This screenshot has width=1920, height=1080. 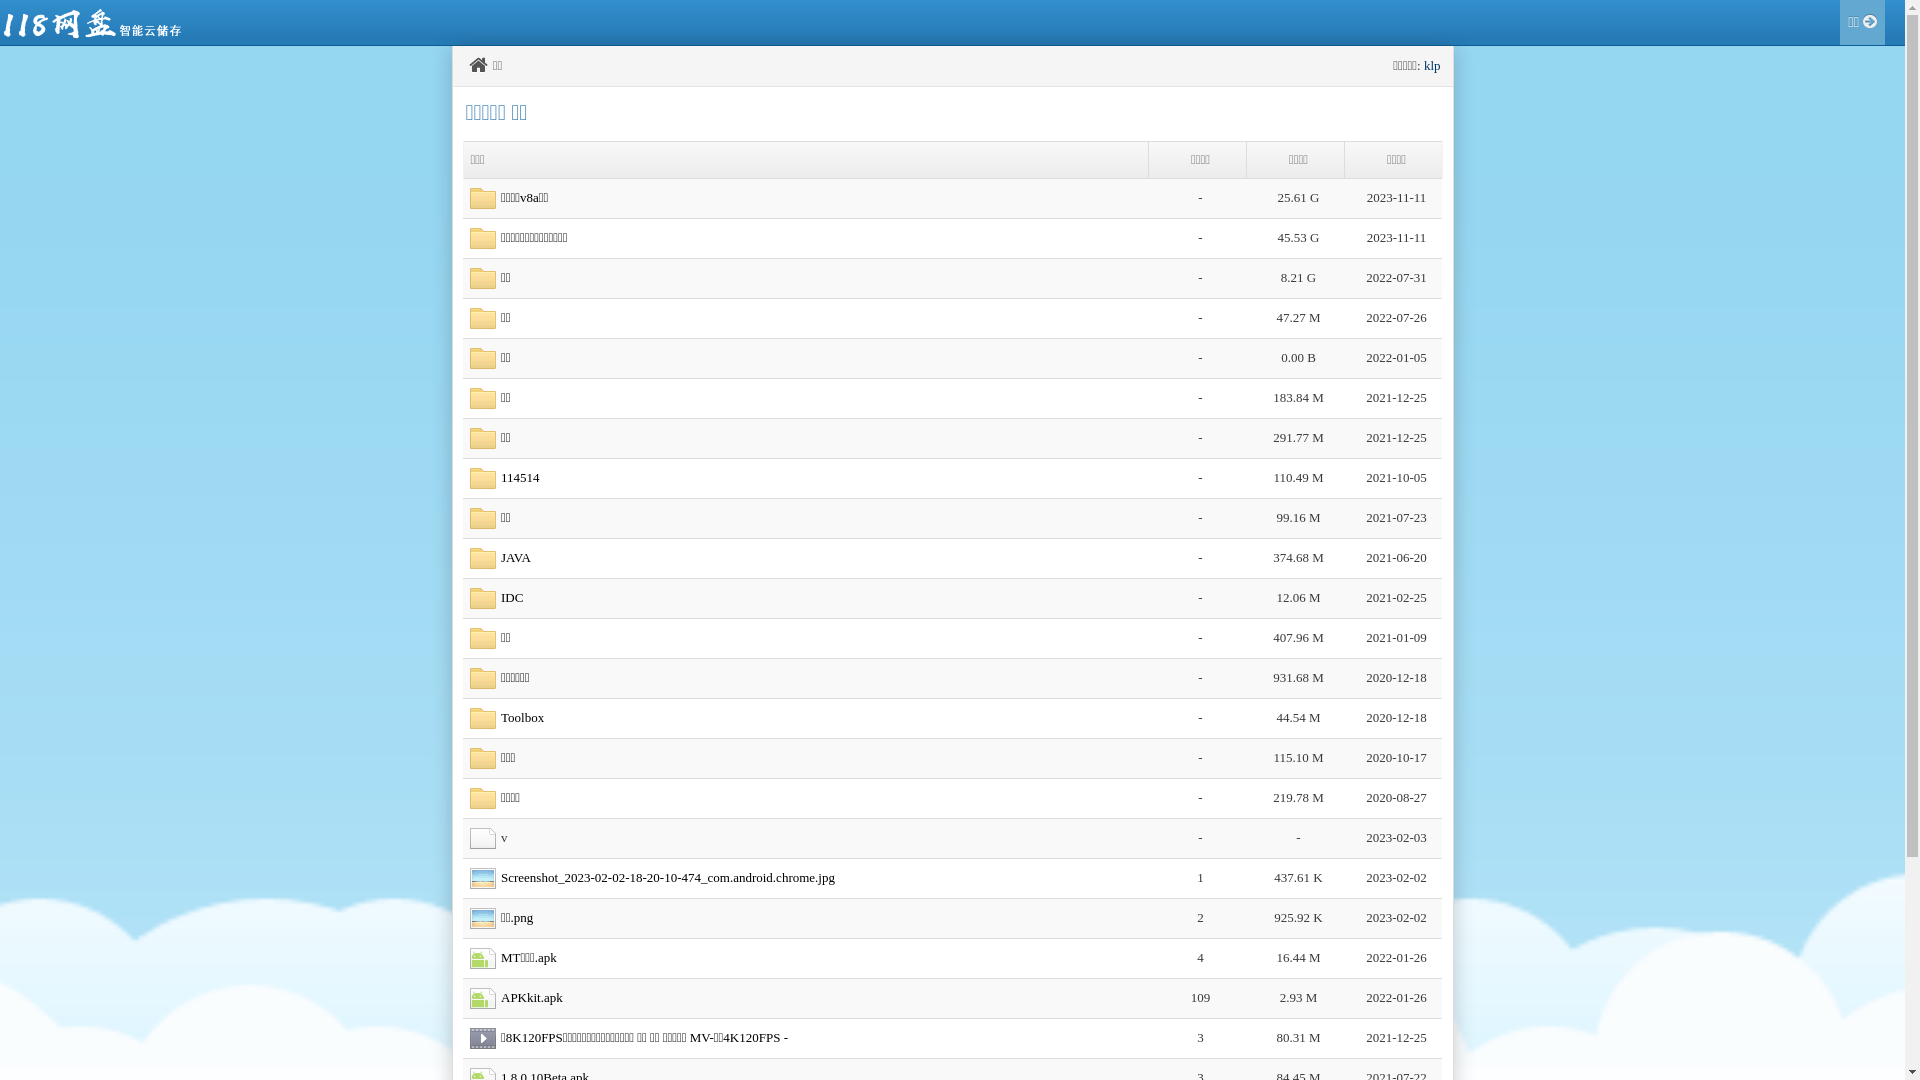 I want to click on 12.06 M, so click(x=1298, y=598).